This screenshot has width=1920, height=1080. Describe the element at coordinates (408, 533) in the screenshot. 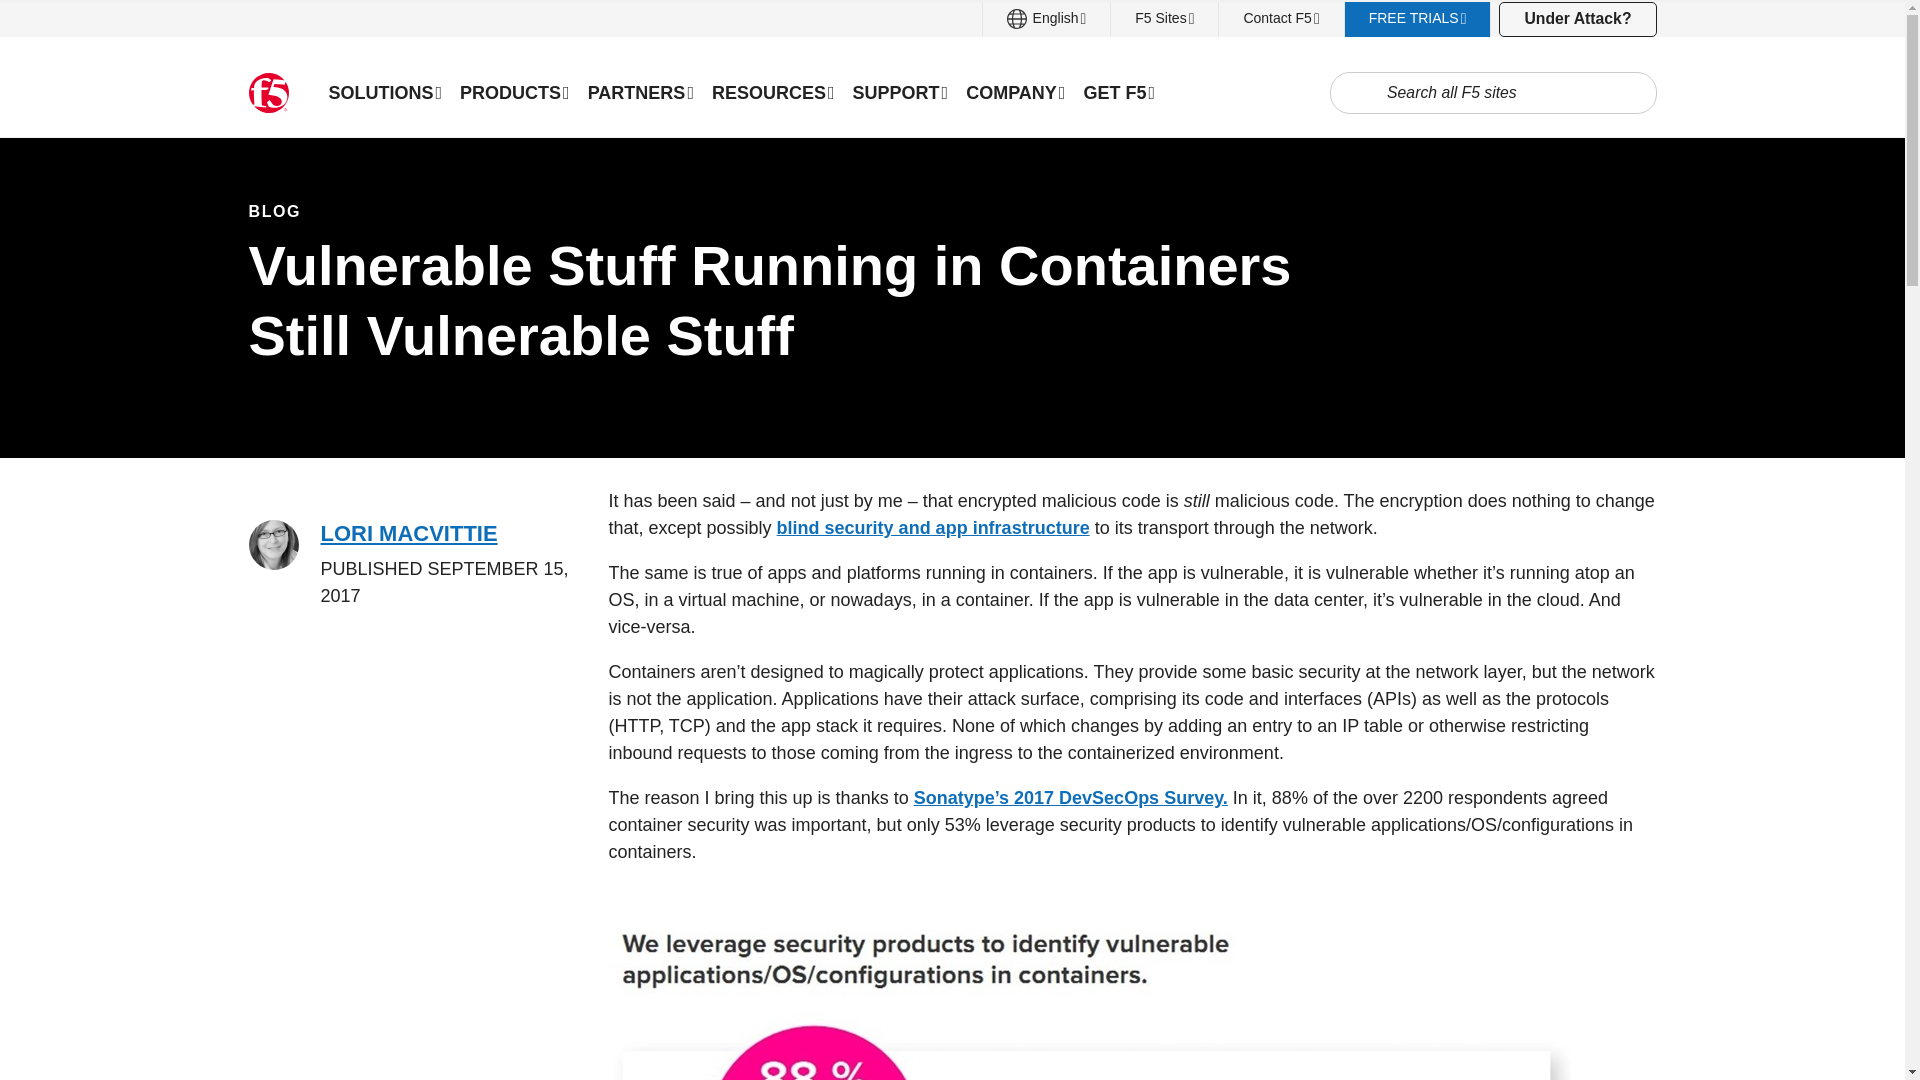

I see `LORI MACVITTIE` at that location.